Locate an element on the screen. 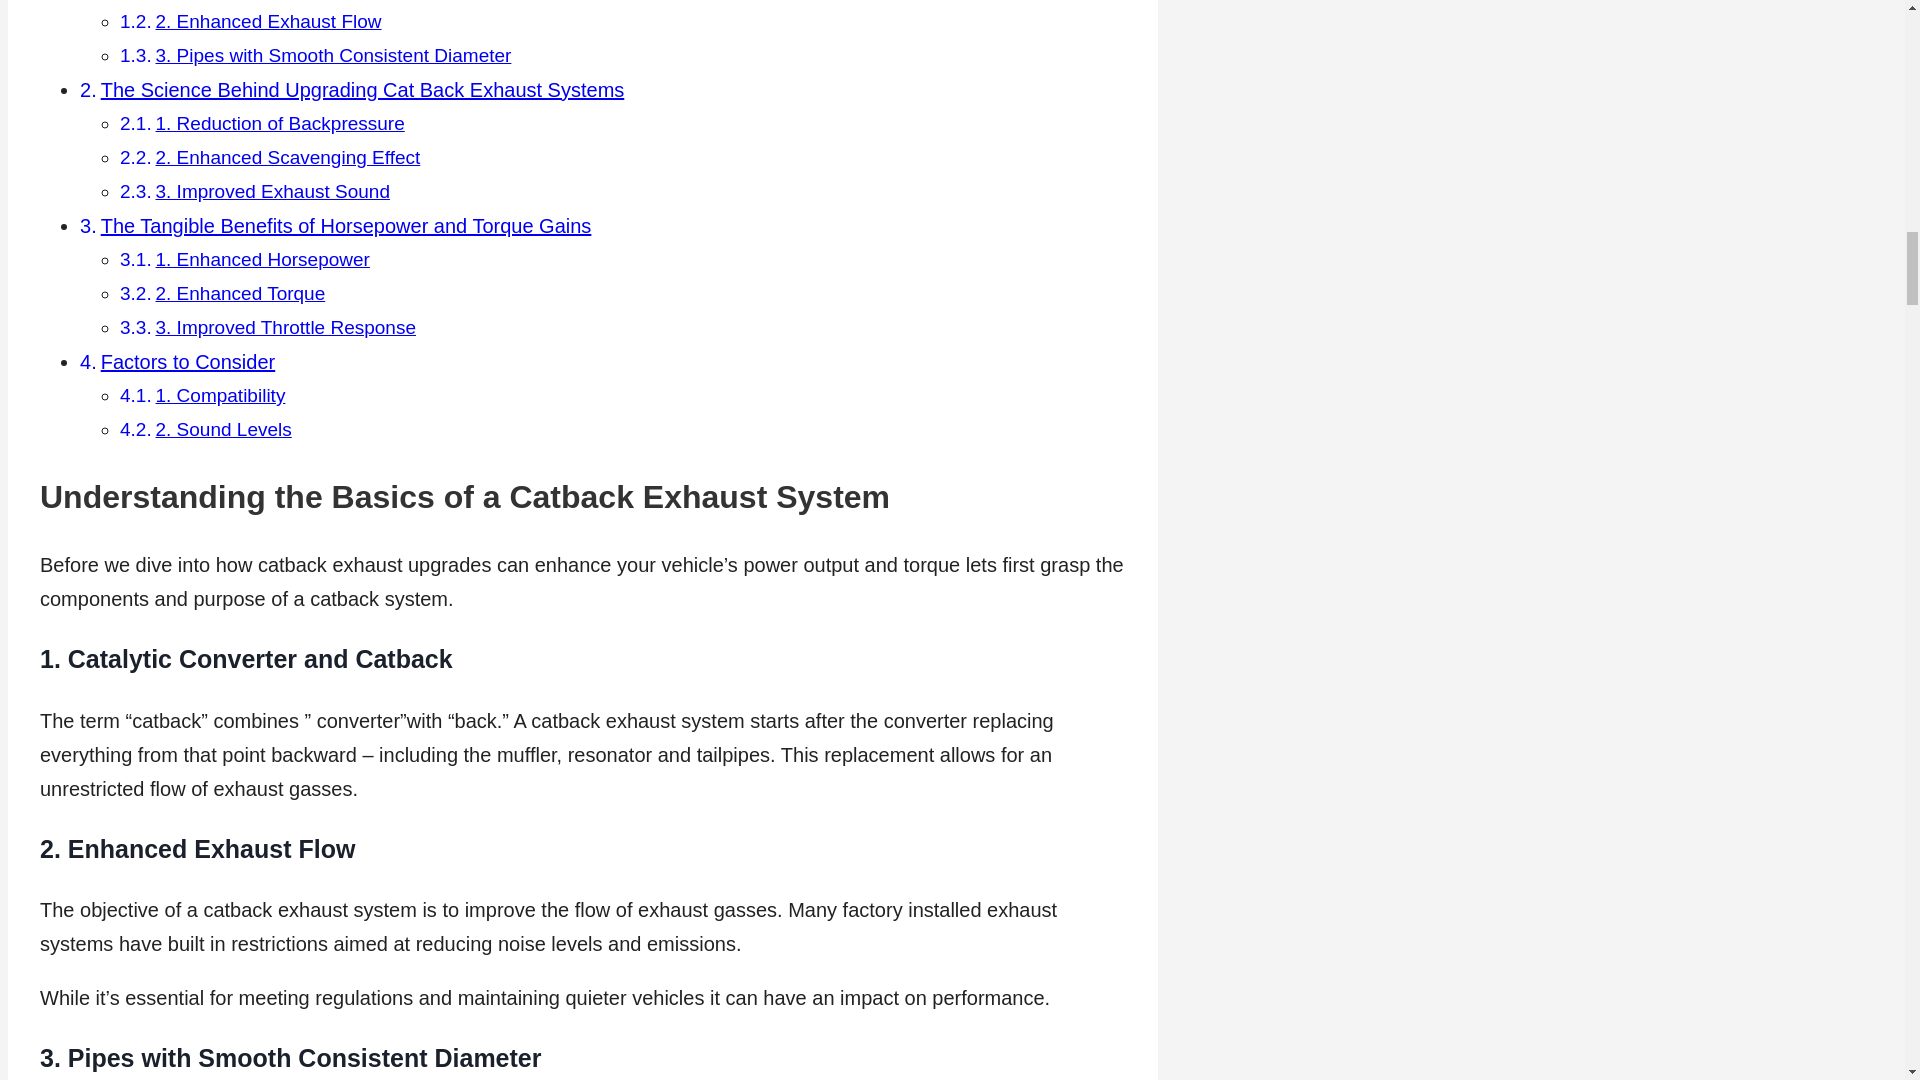 The width and height of the screenshot is (1920, 1080). 2. Enhanced Scavenging Effect is located at coordinates (288, 157).